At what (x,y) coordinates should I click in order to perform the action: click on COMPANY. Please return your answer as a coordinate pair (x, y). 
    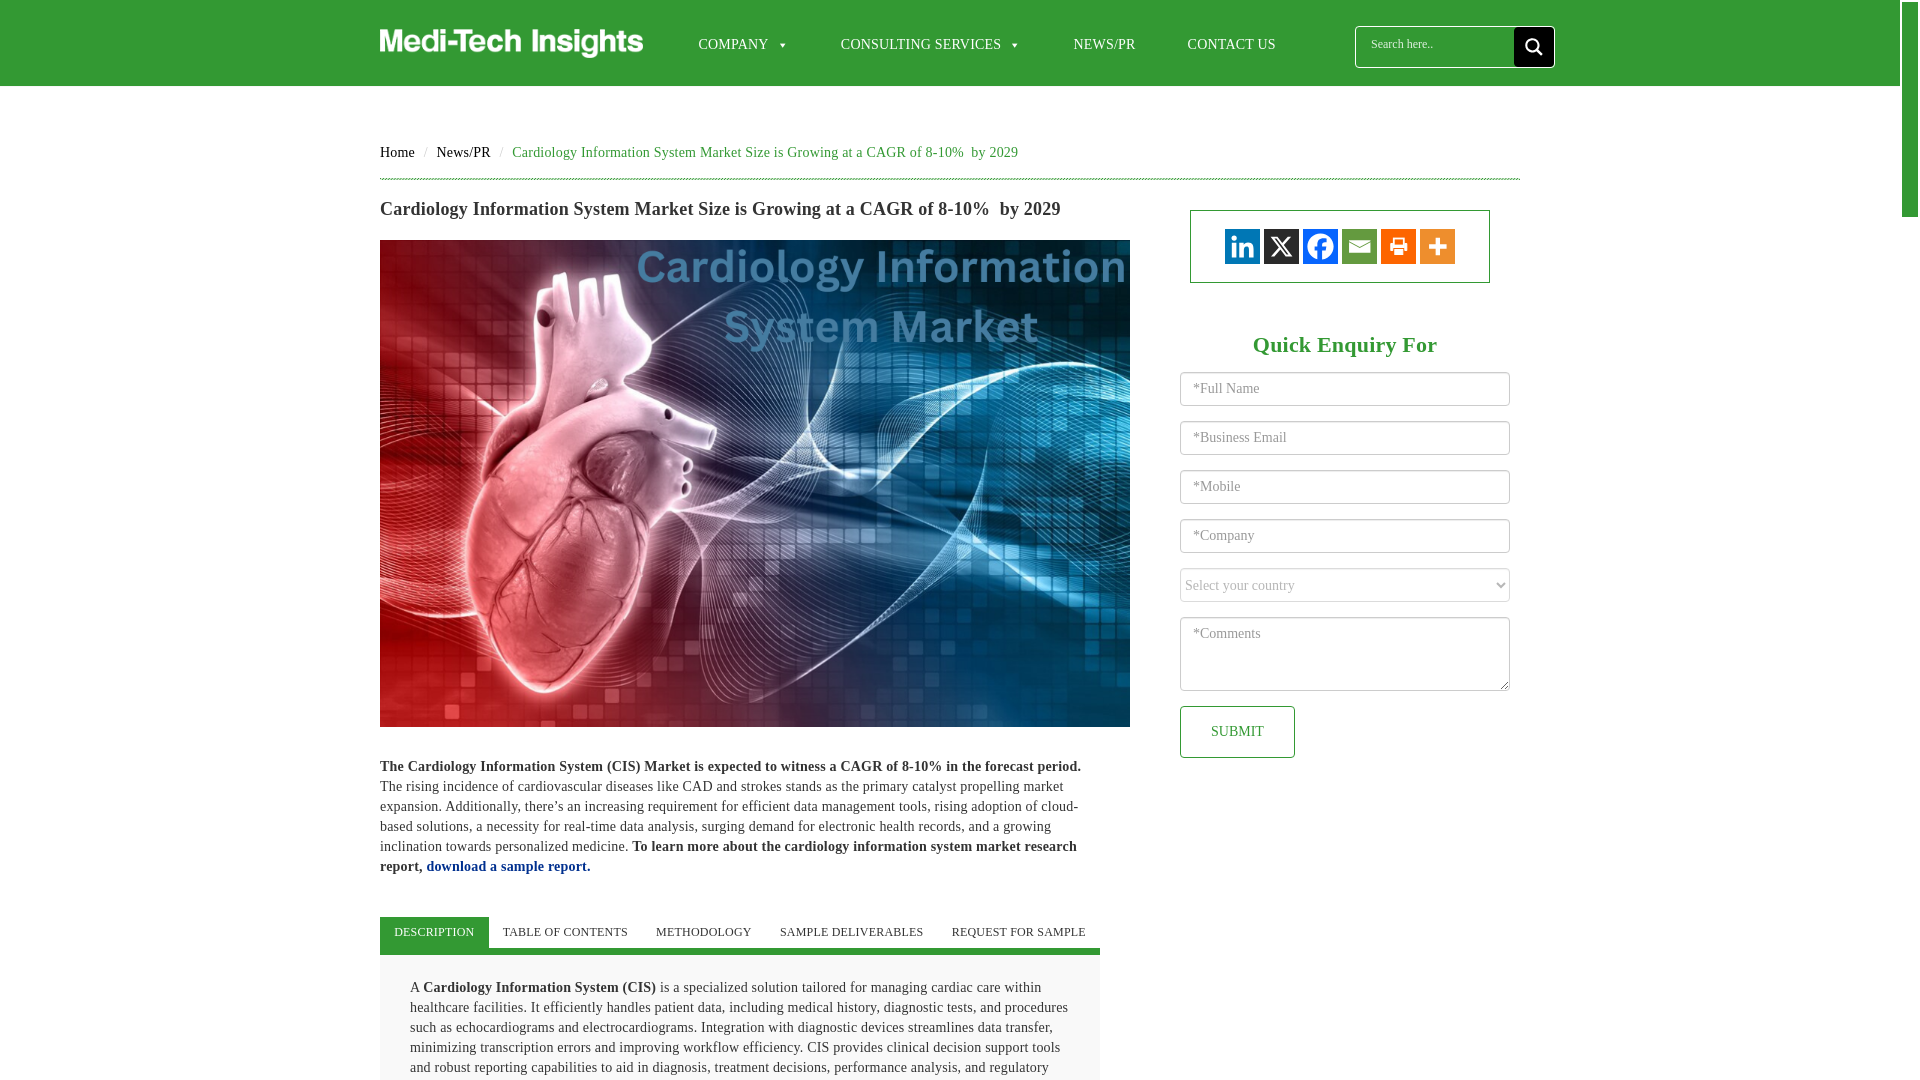
    Looking at the image, I should click on (744, 45).